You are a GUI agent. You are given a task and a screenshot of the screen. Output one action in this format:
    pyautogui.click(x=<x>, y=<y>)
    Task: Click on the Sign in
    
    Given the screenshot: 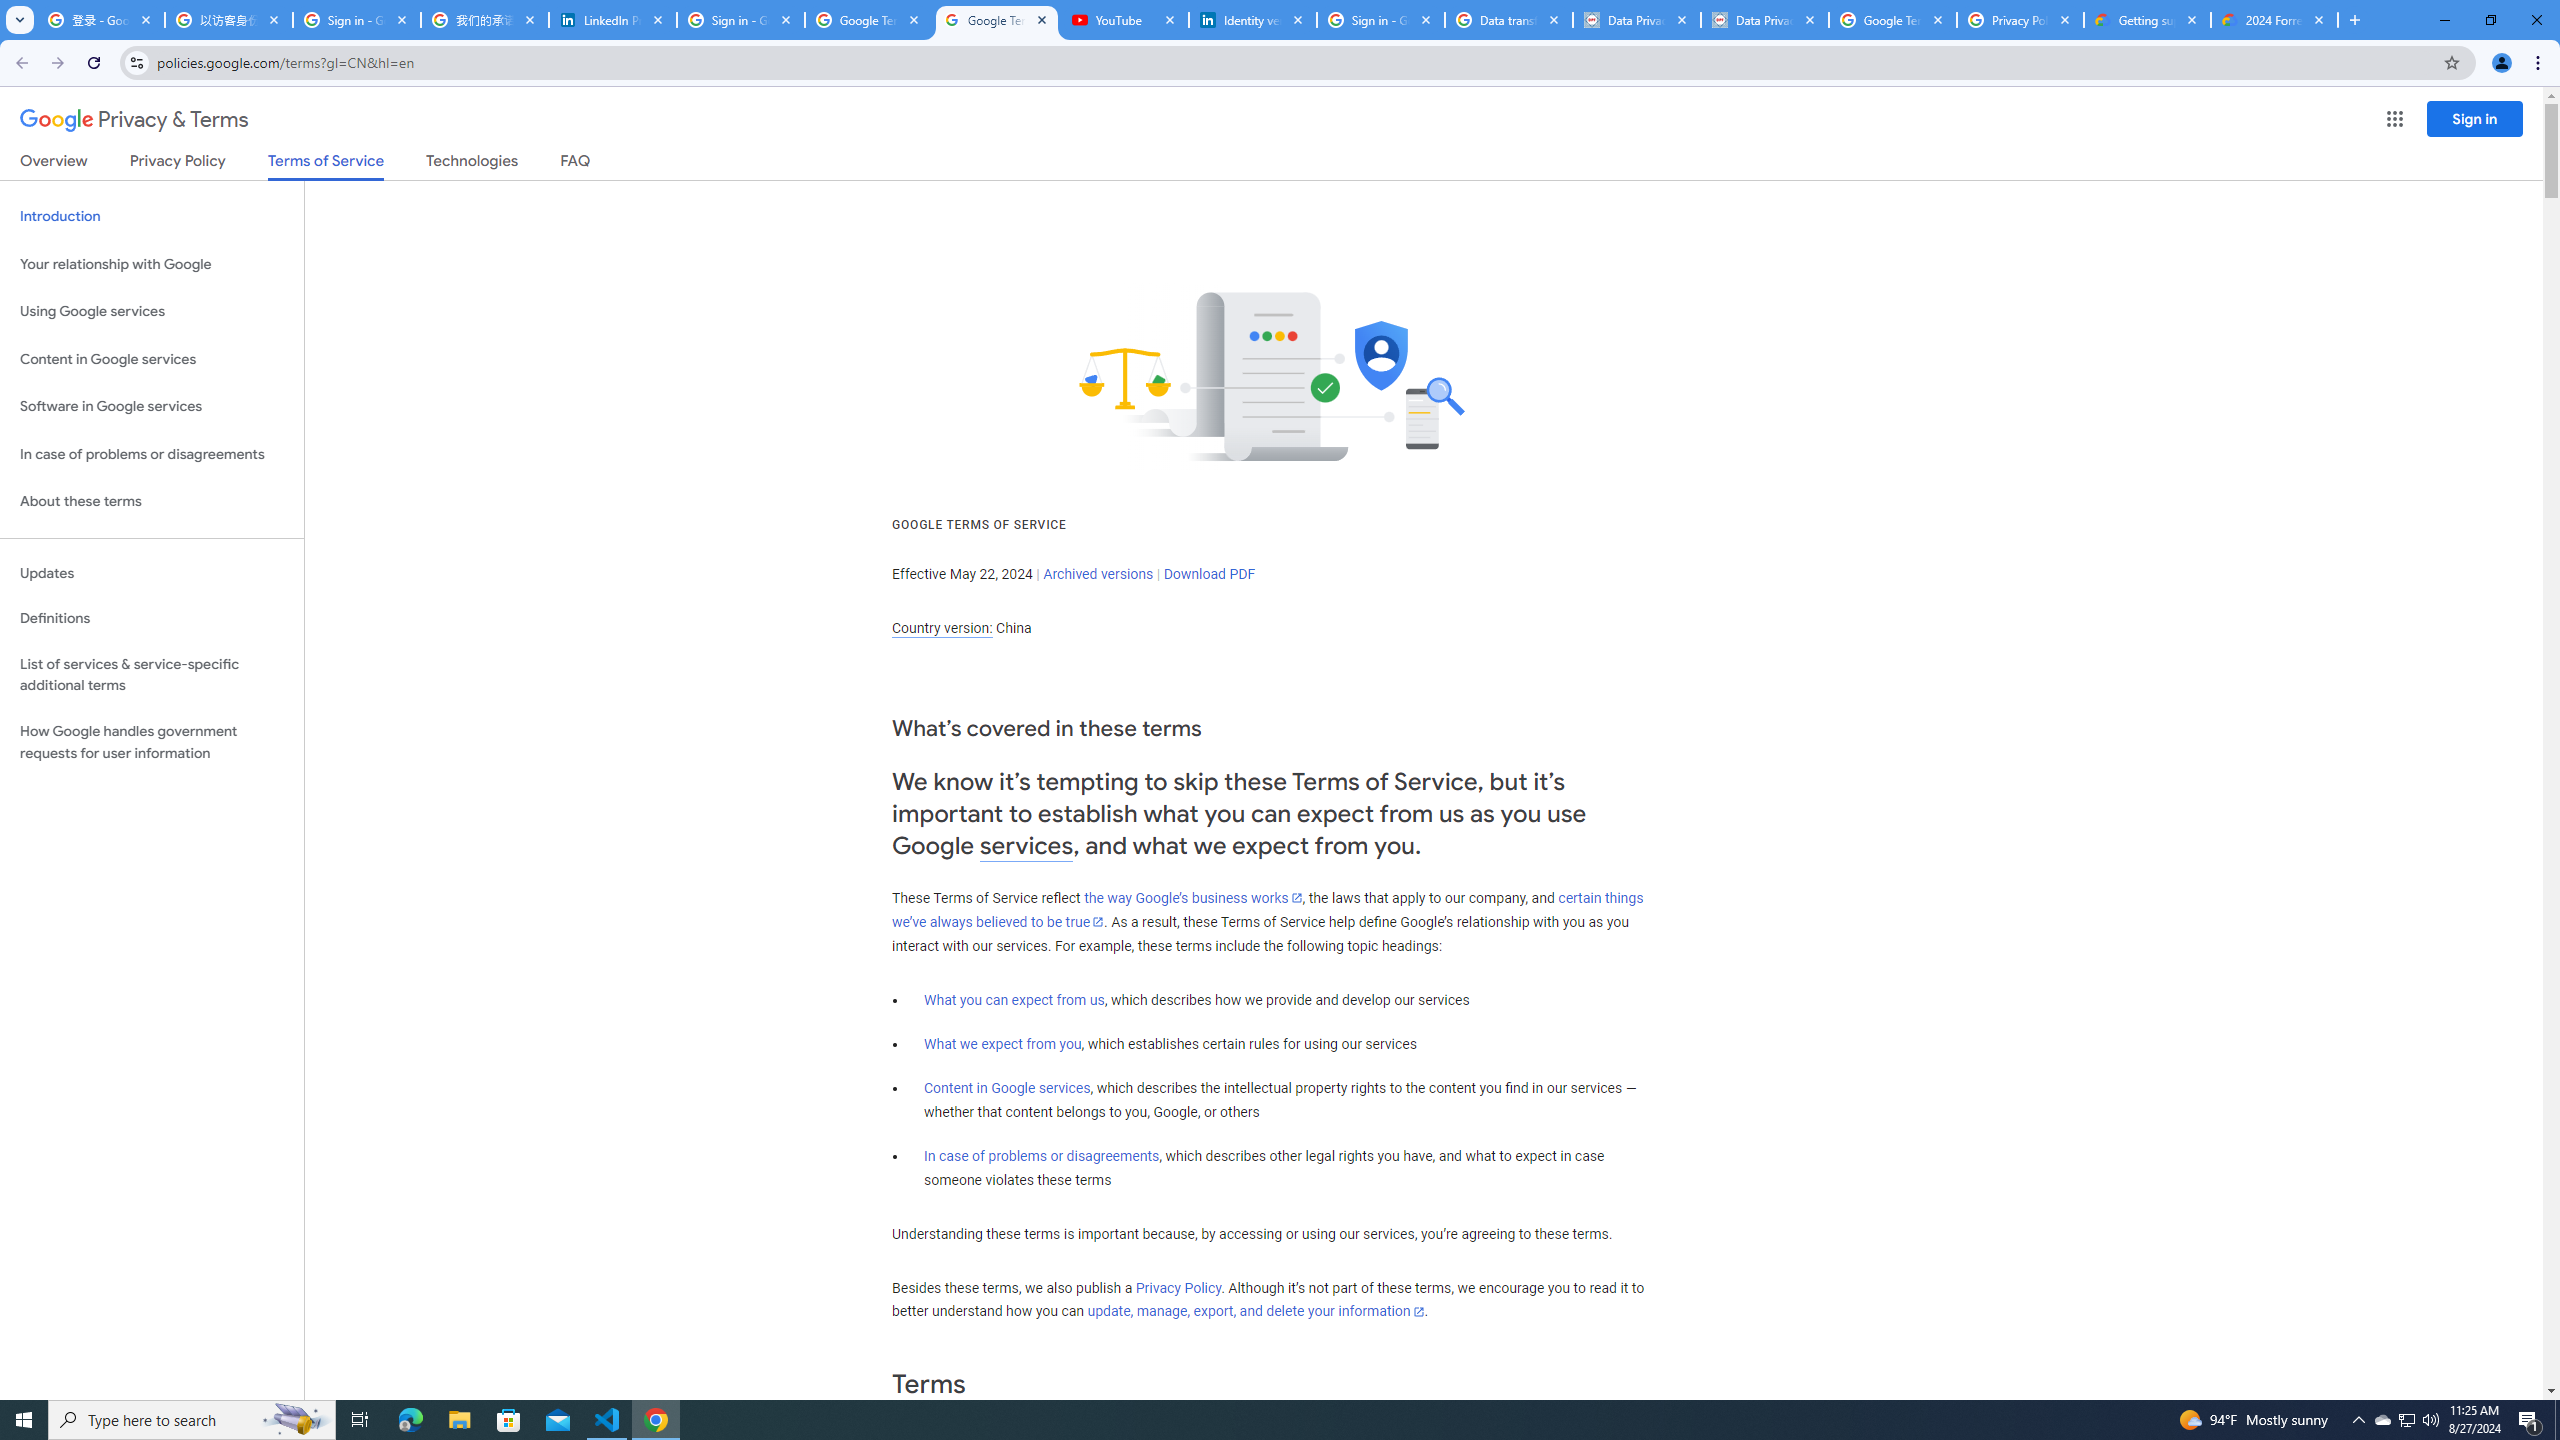 What is the action you would take?
    pyautogui.click(x=2475, y=118)
    